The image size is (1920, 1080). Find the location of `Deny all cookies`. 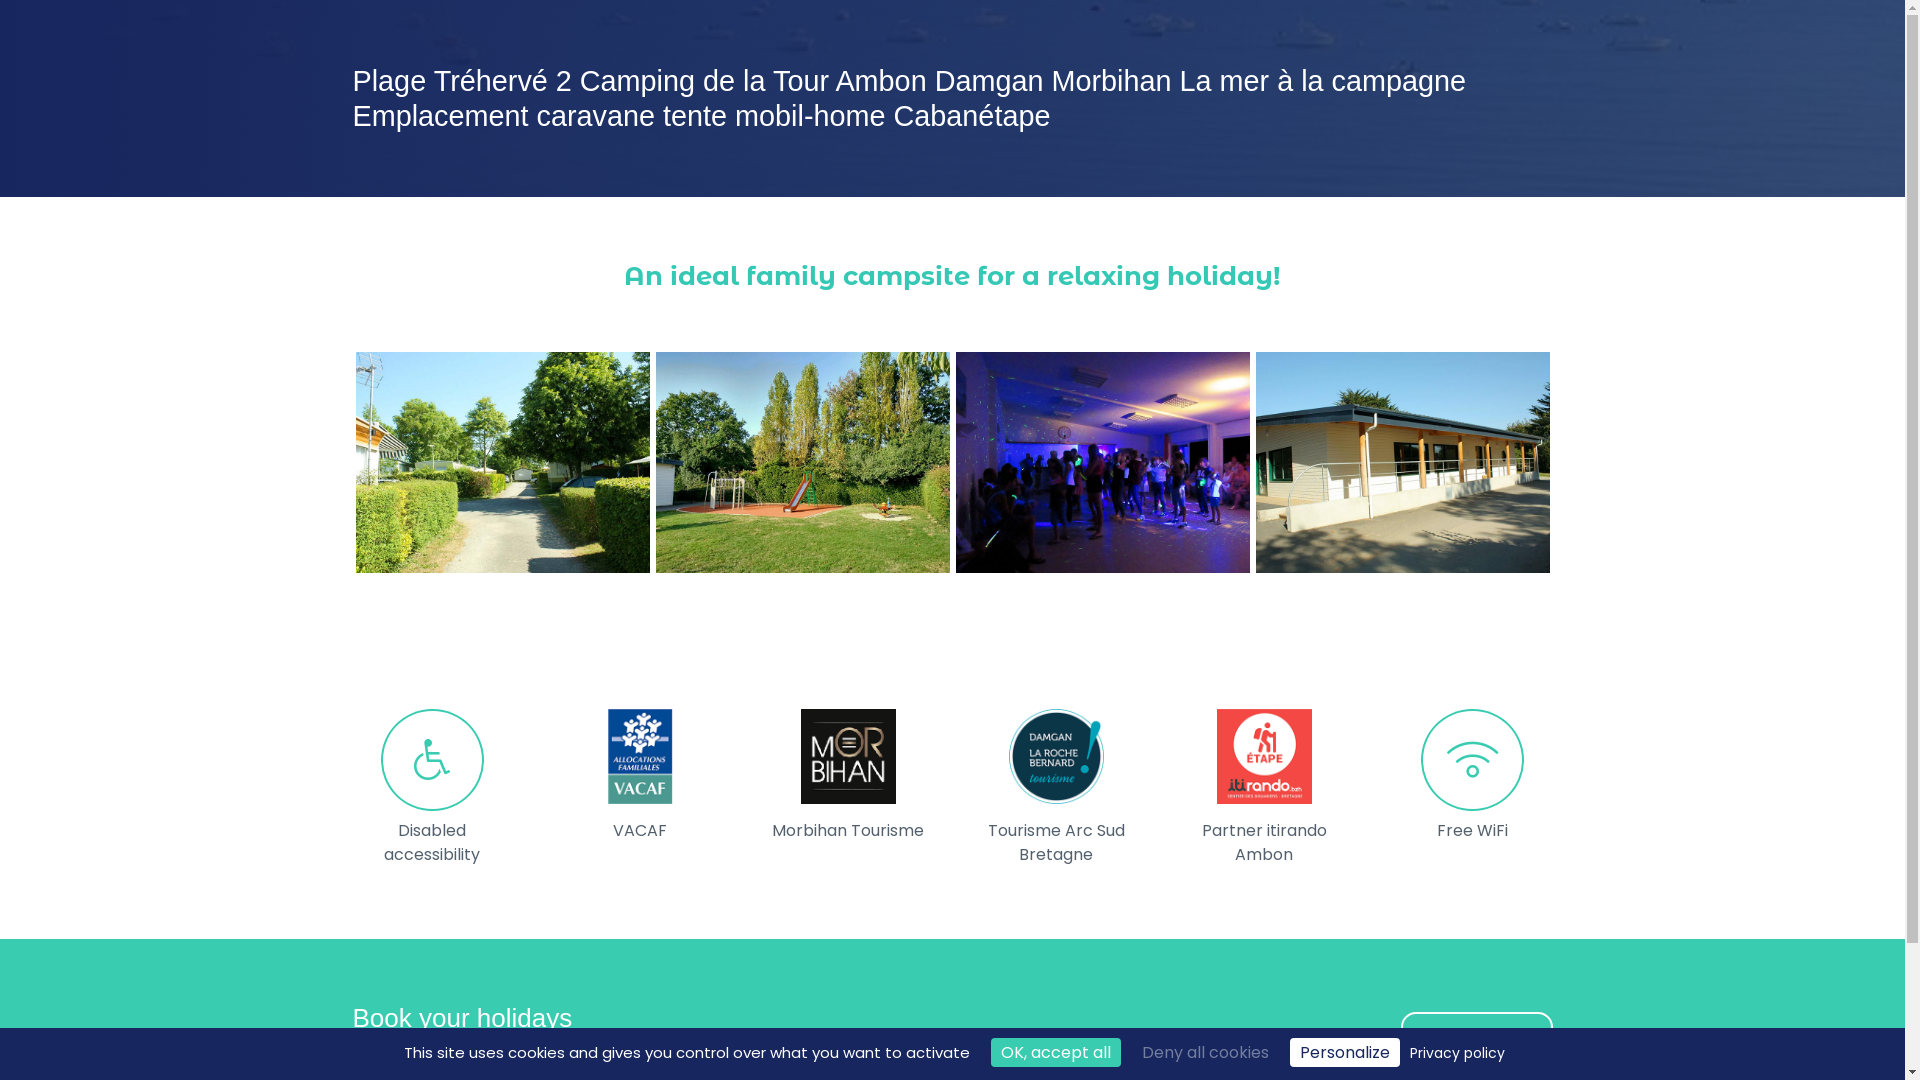

Deny all cookies is located at coordinates (1206, 1052).